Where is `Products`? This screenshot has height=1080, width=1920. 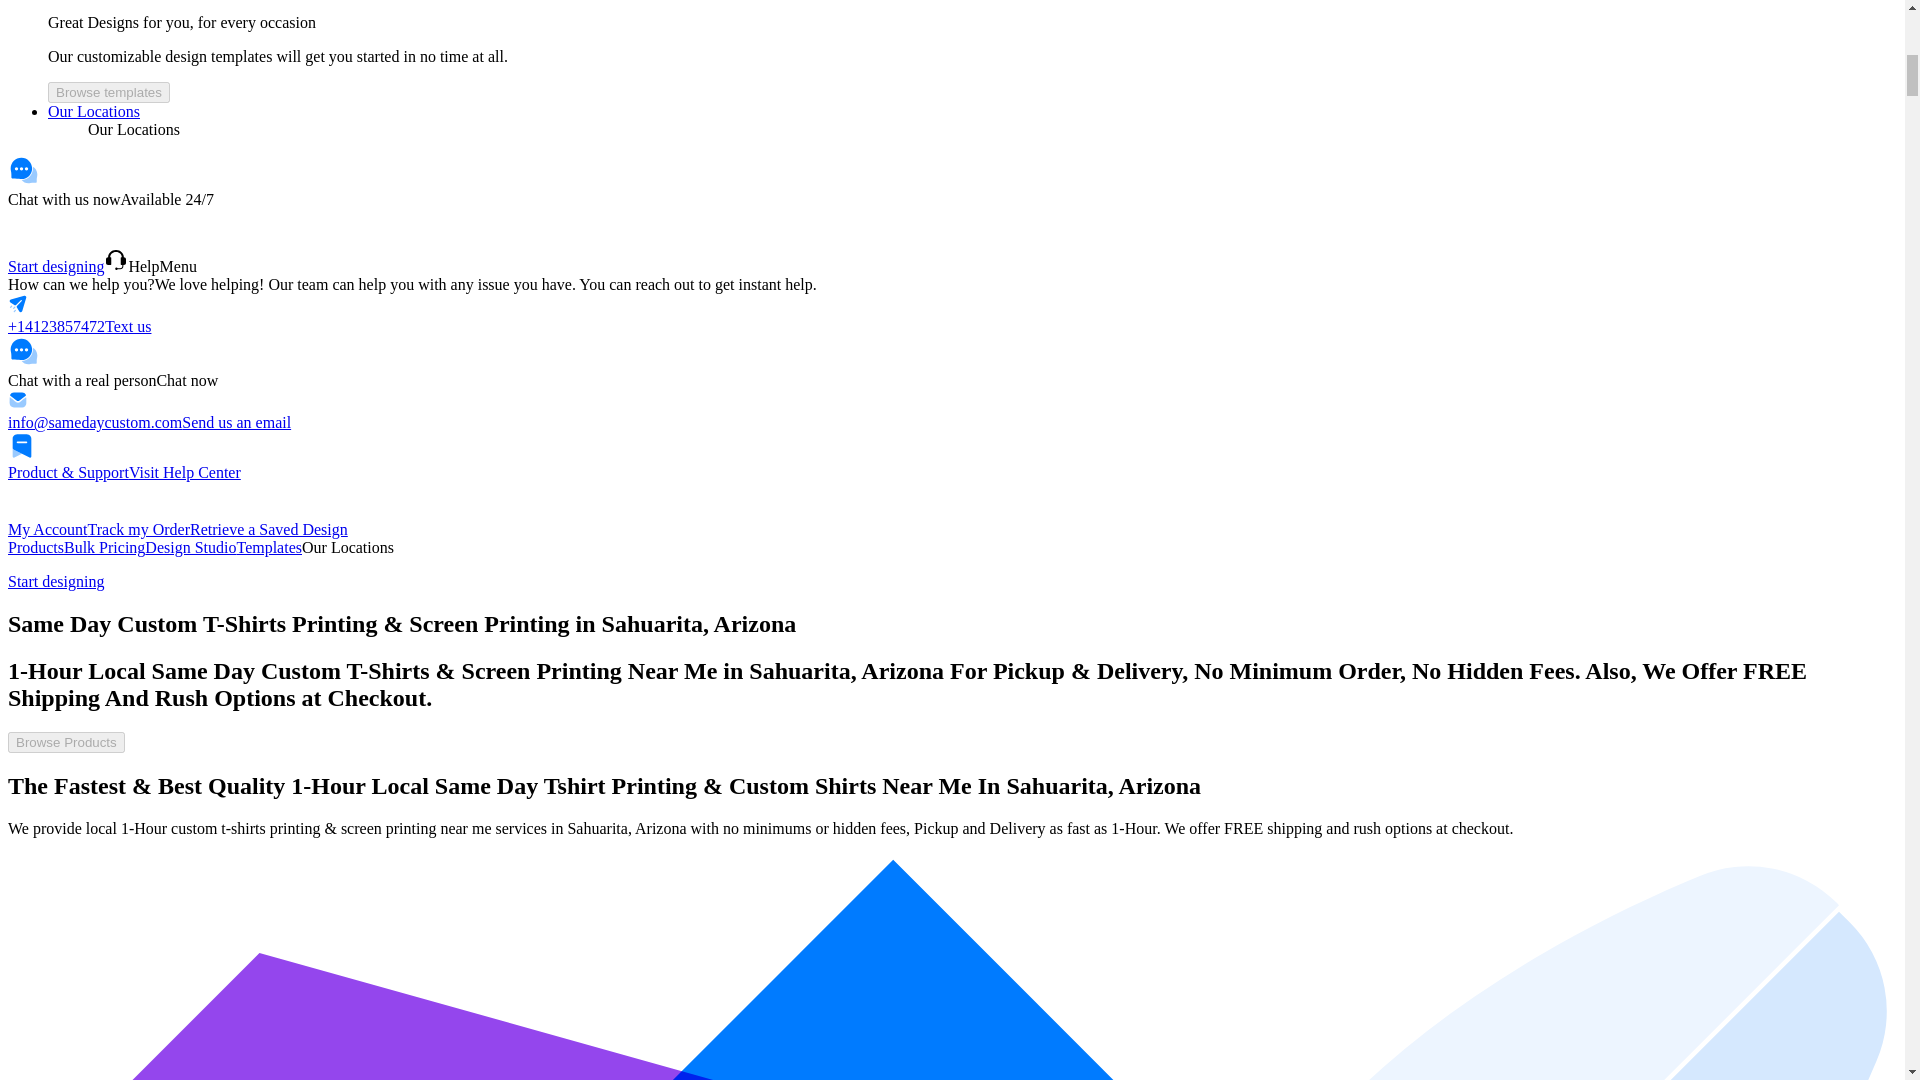
Products is located at coordinates (35, 547).